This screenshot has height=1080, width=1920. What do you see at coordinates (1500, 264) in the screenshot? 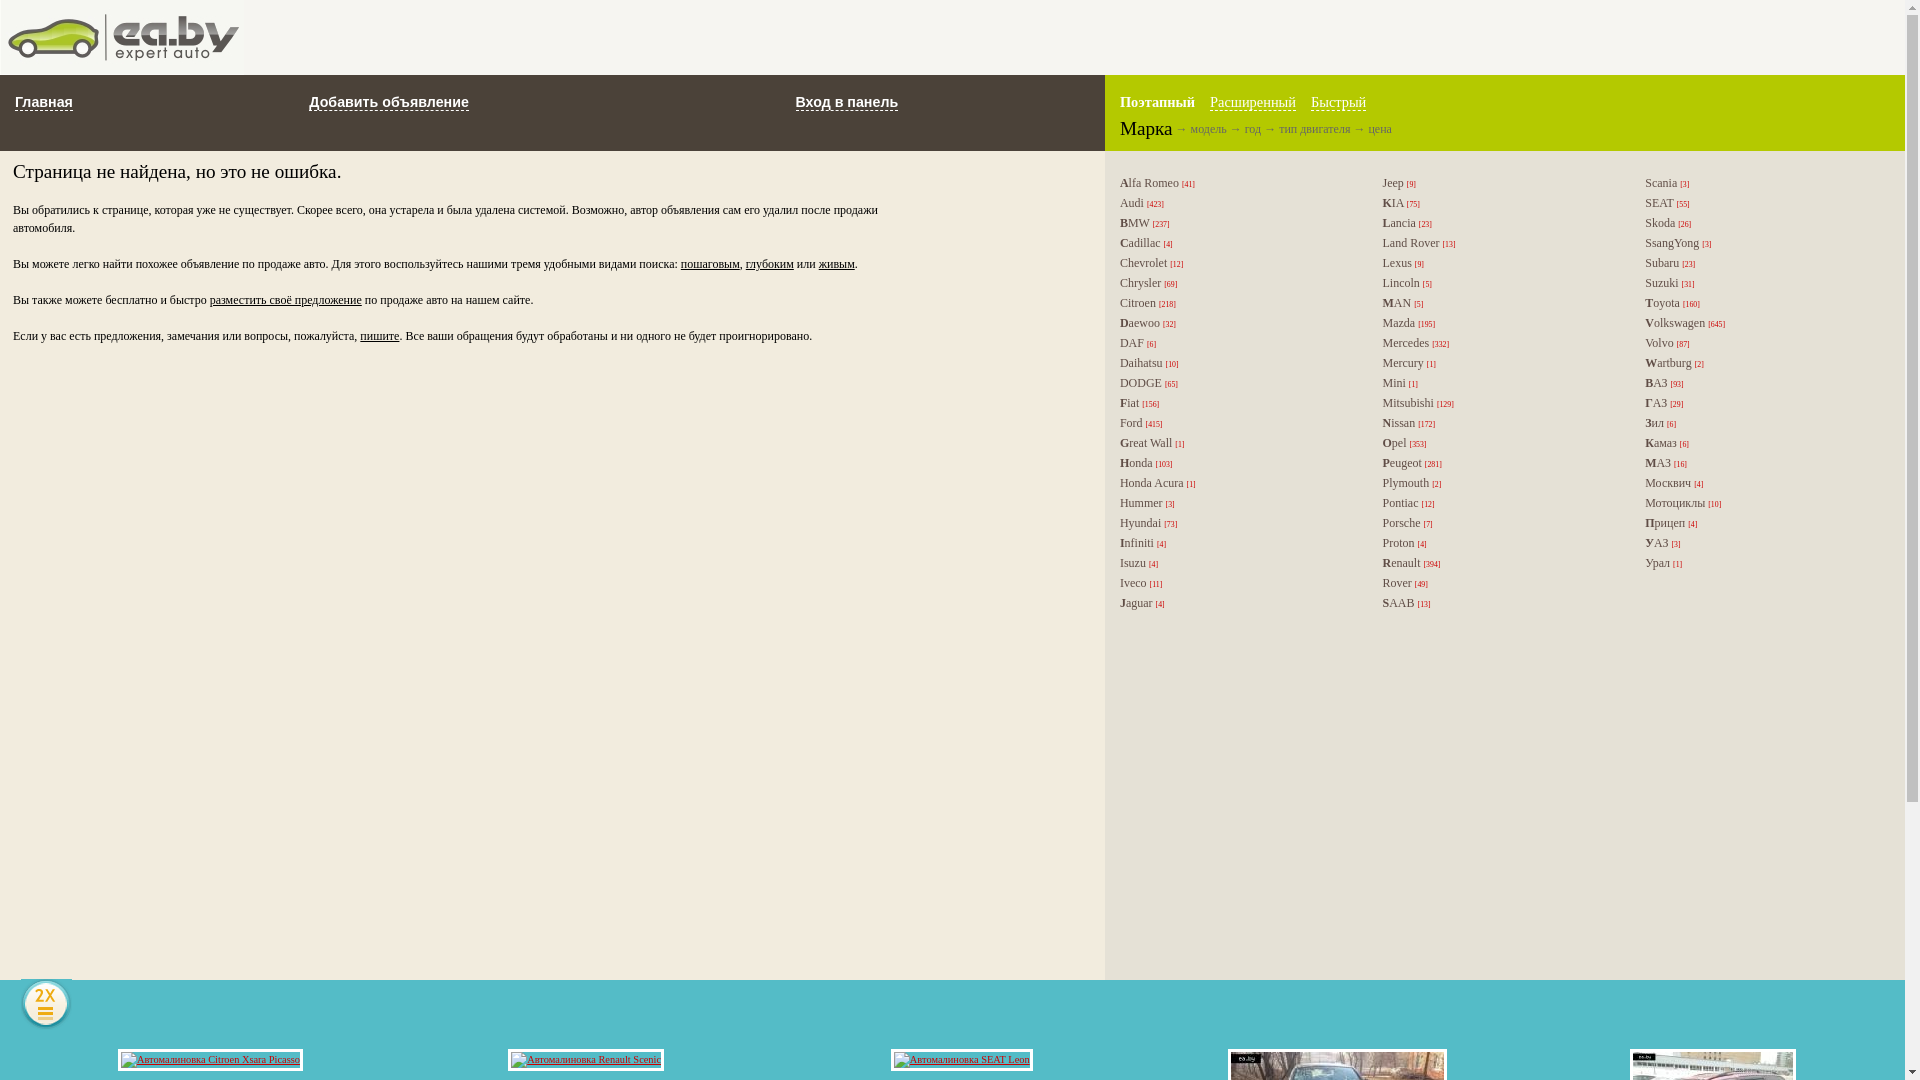
I see `Lexus [9]` at bounding box center [1500, 264].